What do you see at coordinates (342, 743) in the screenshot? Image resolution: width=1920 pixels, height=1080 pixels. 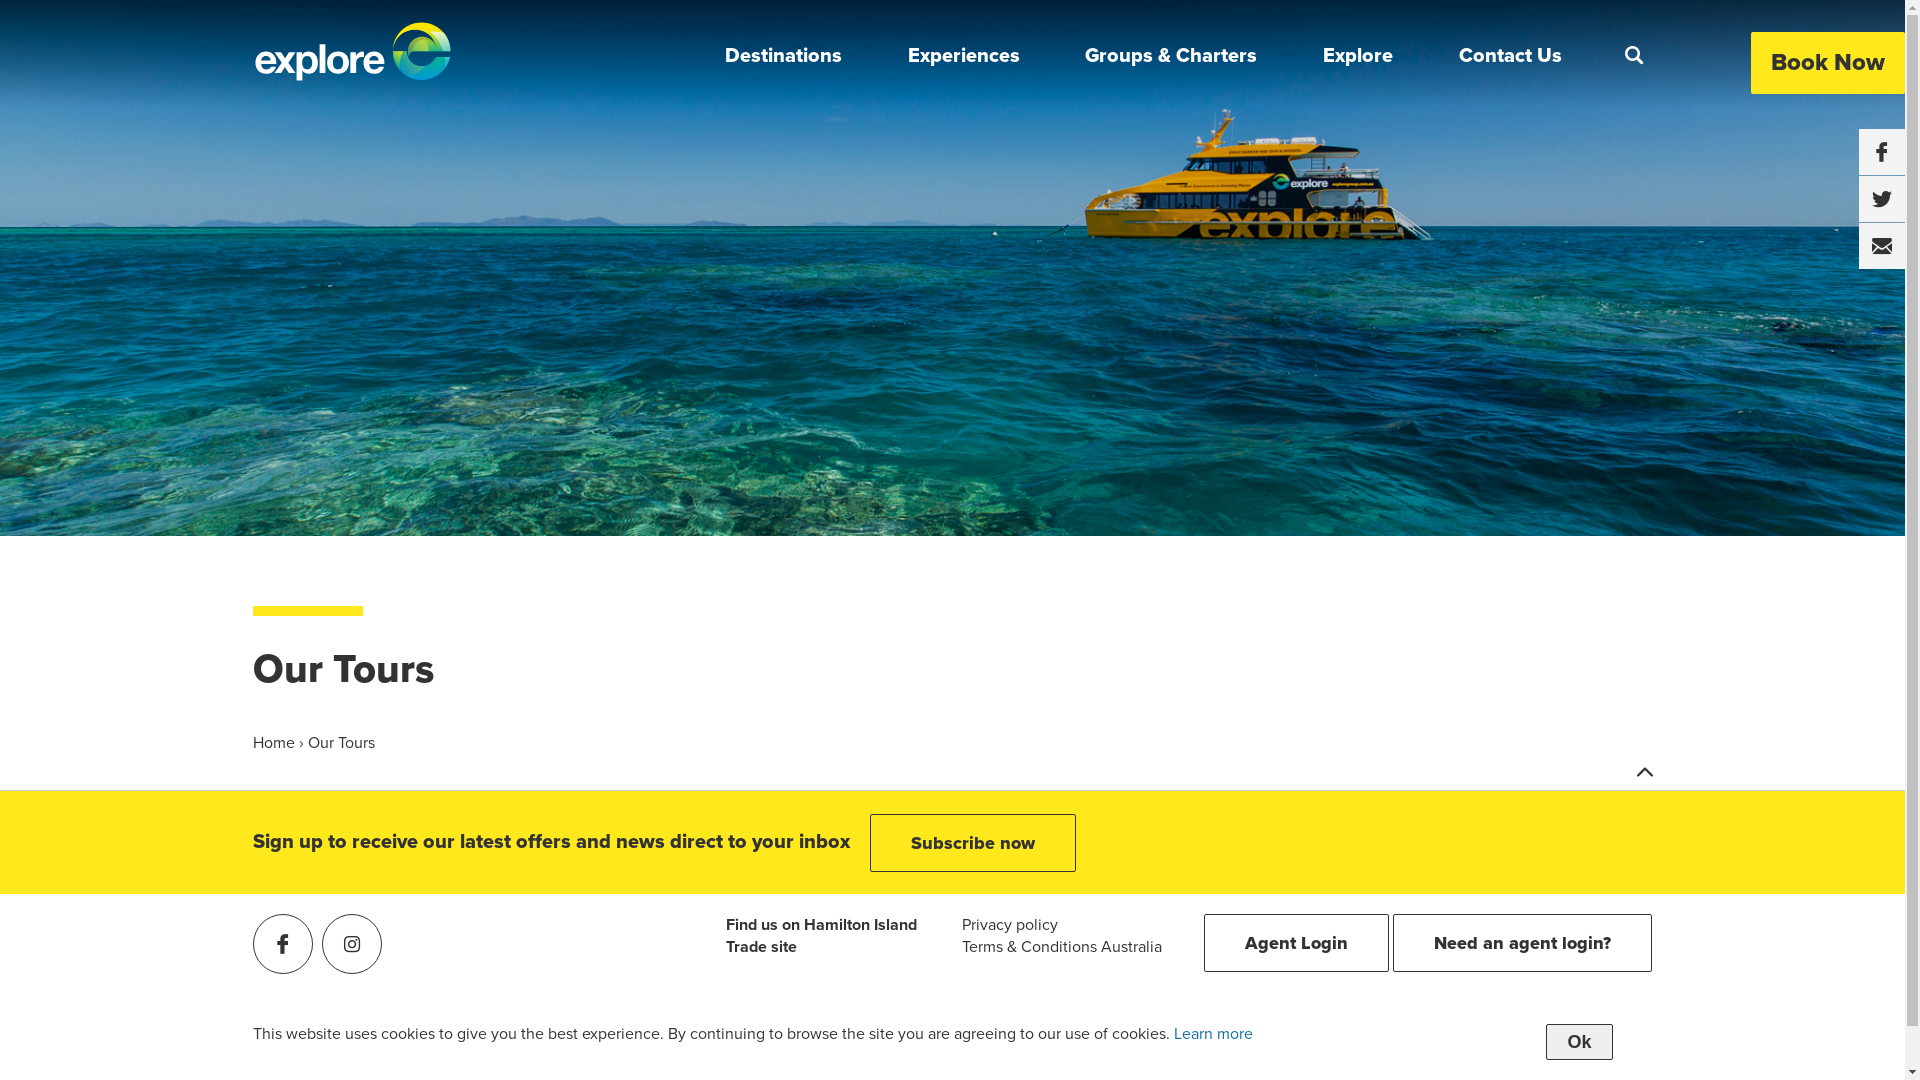 I see `Our Tours` at bounding box center [342, 743].